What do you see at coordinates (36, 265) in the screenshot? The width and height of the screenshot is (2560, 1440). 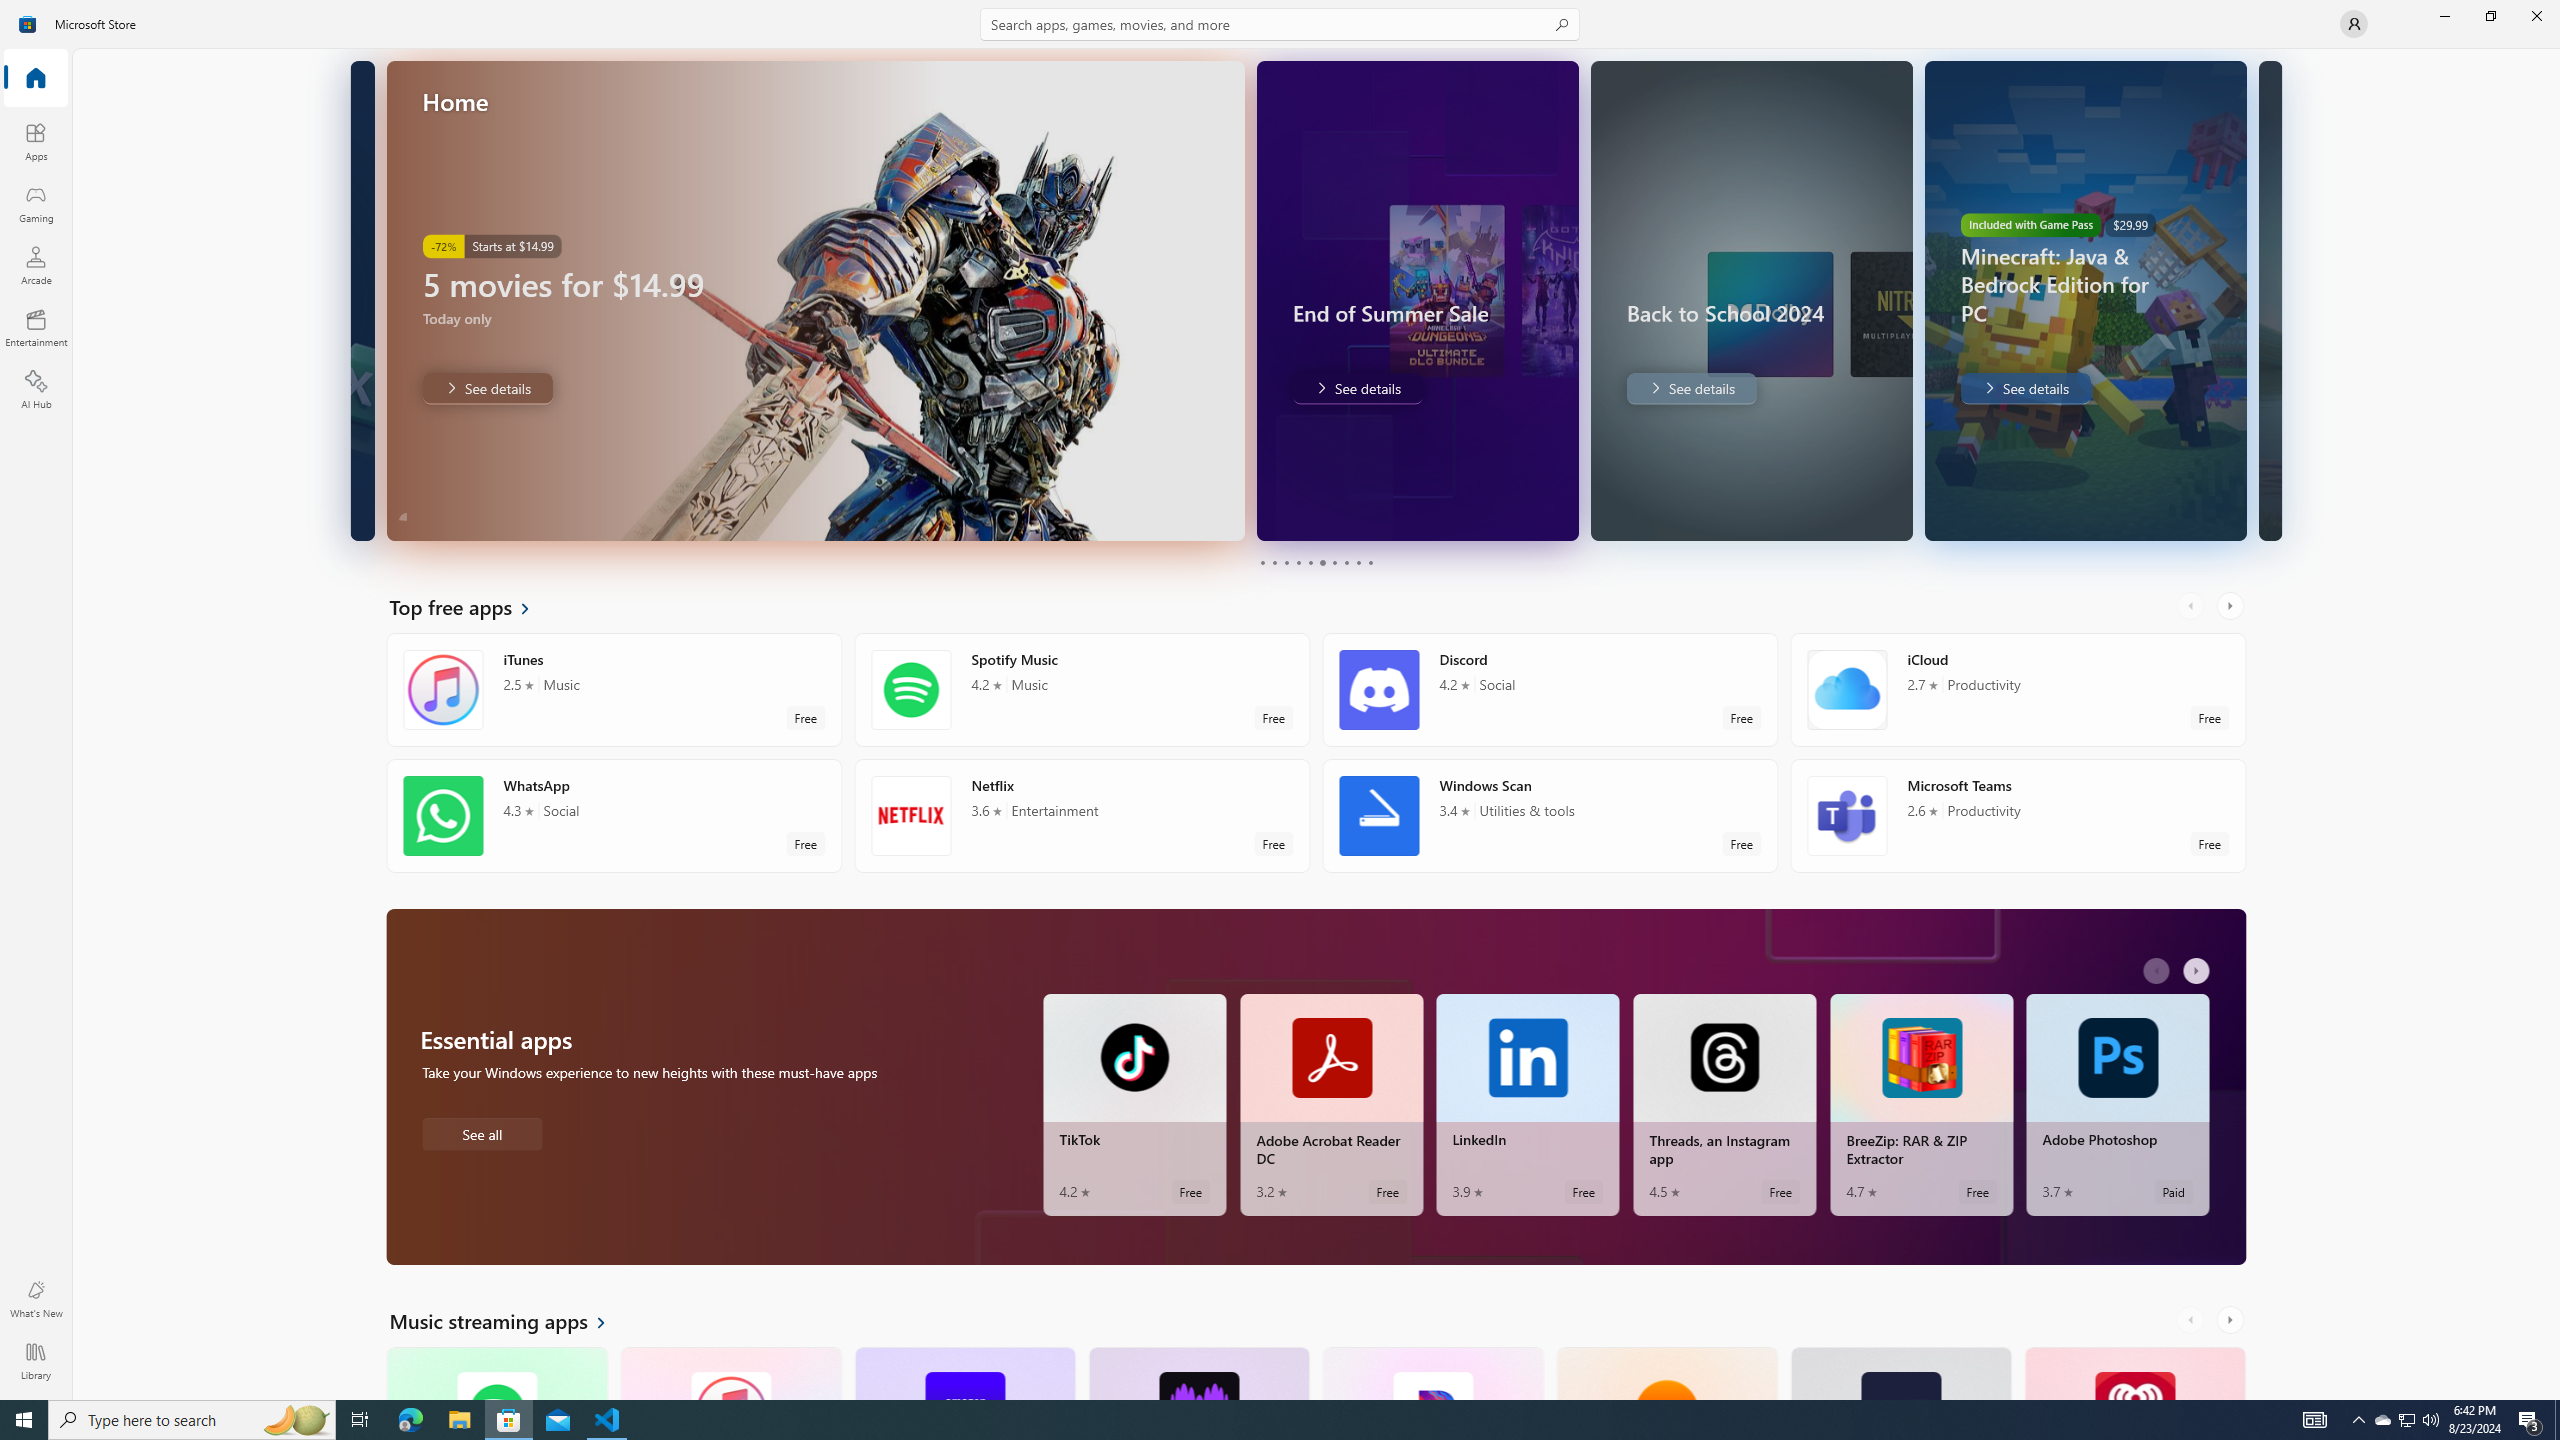 I see `Arcade` at bounding box center [36, 265].